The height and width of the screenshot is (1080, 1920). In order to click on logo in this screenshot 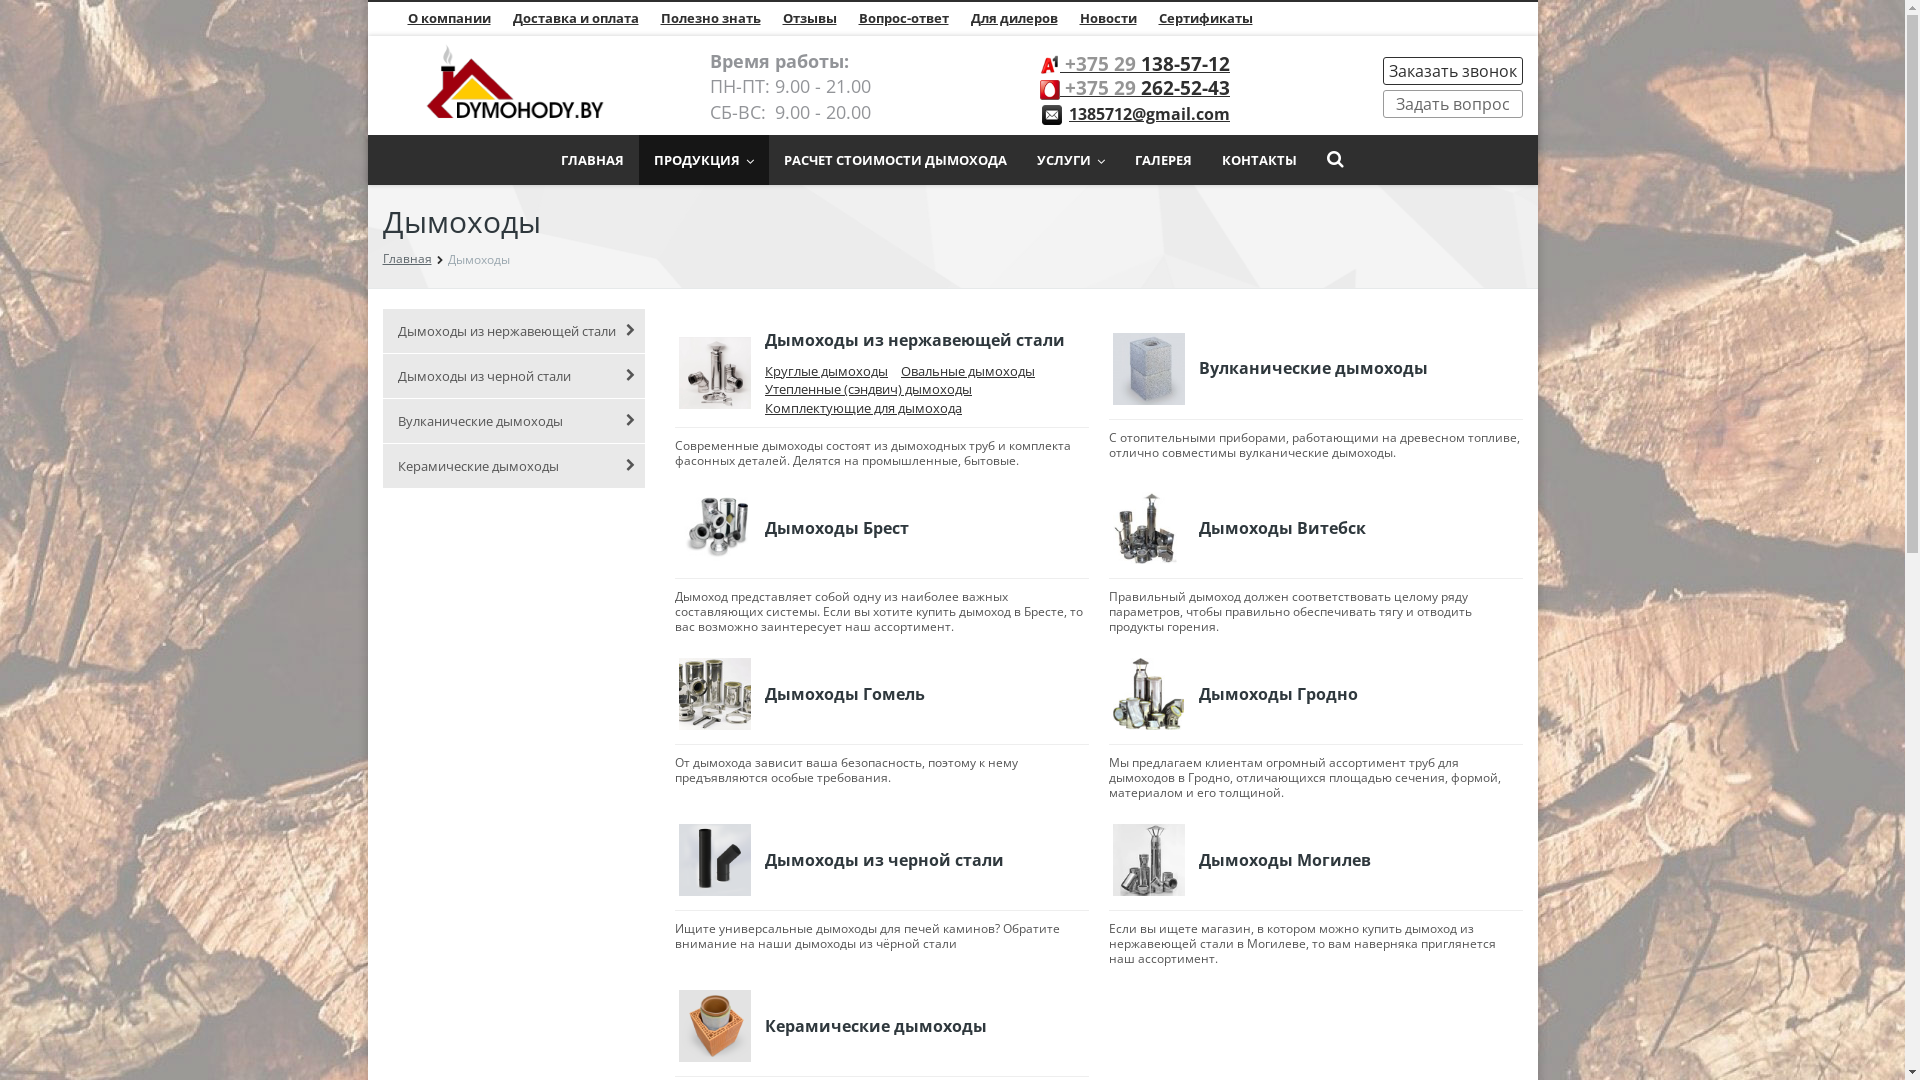, I will do `click(514, 83)`.